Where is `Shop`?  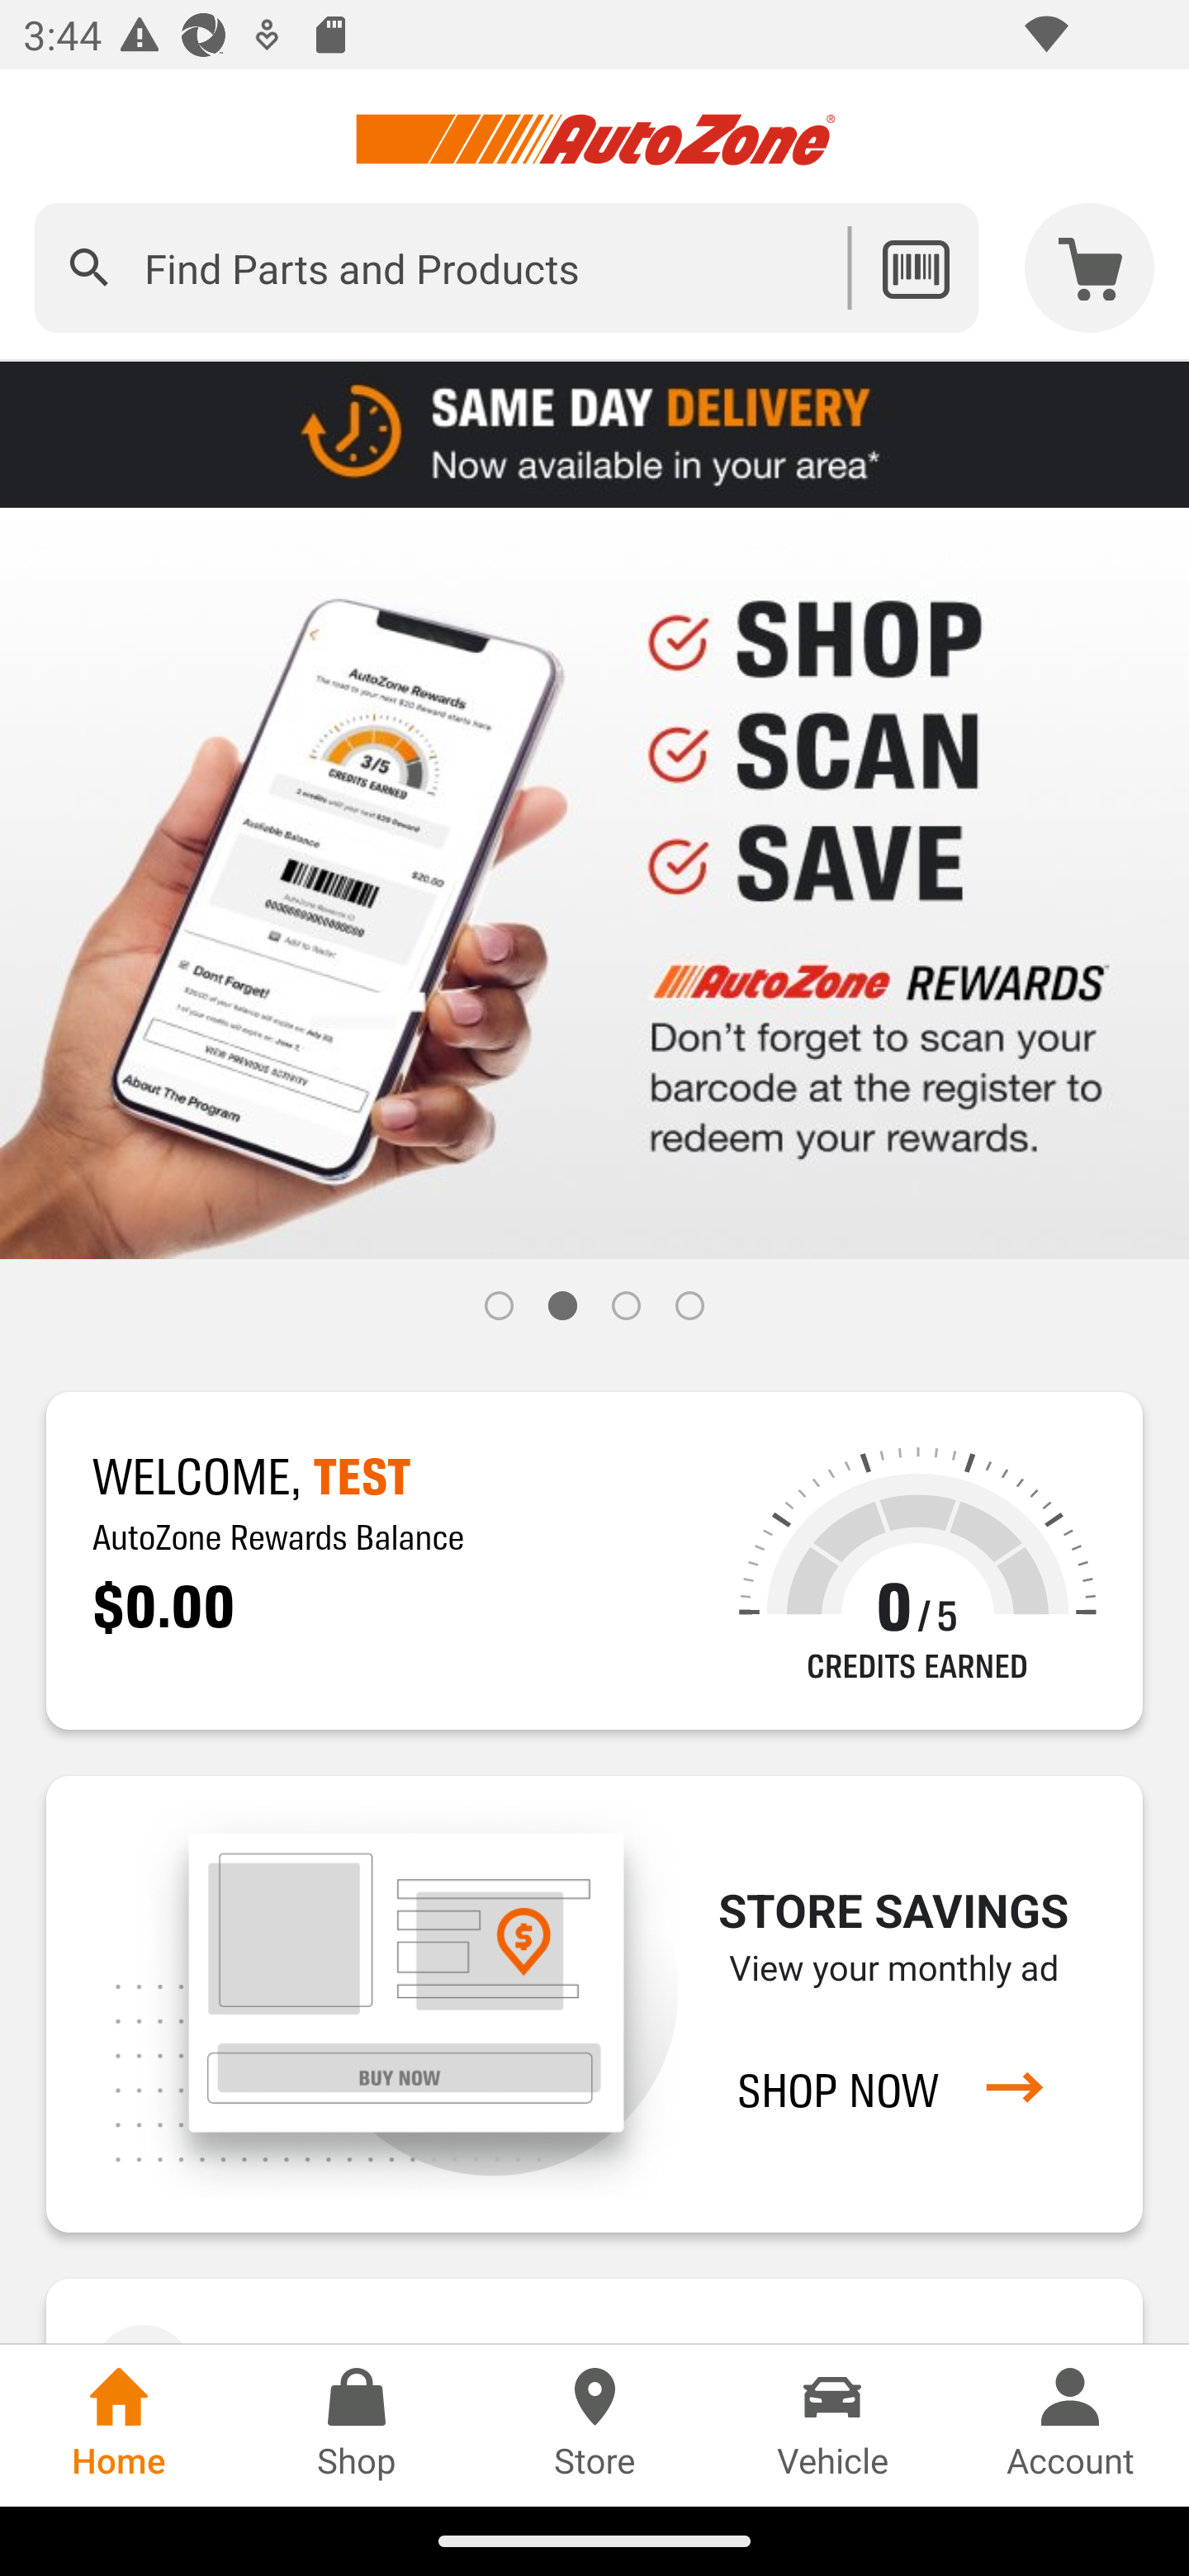 Shop is located at coordinates (357, 2425).